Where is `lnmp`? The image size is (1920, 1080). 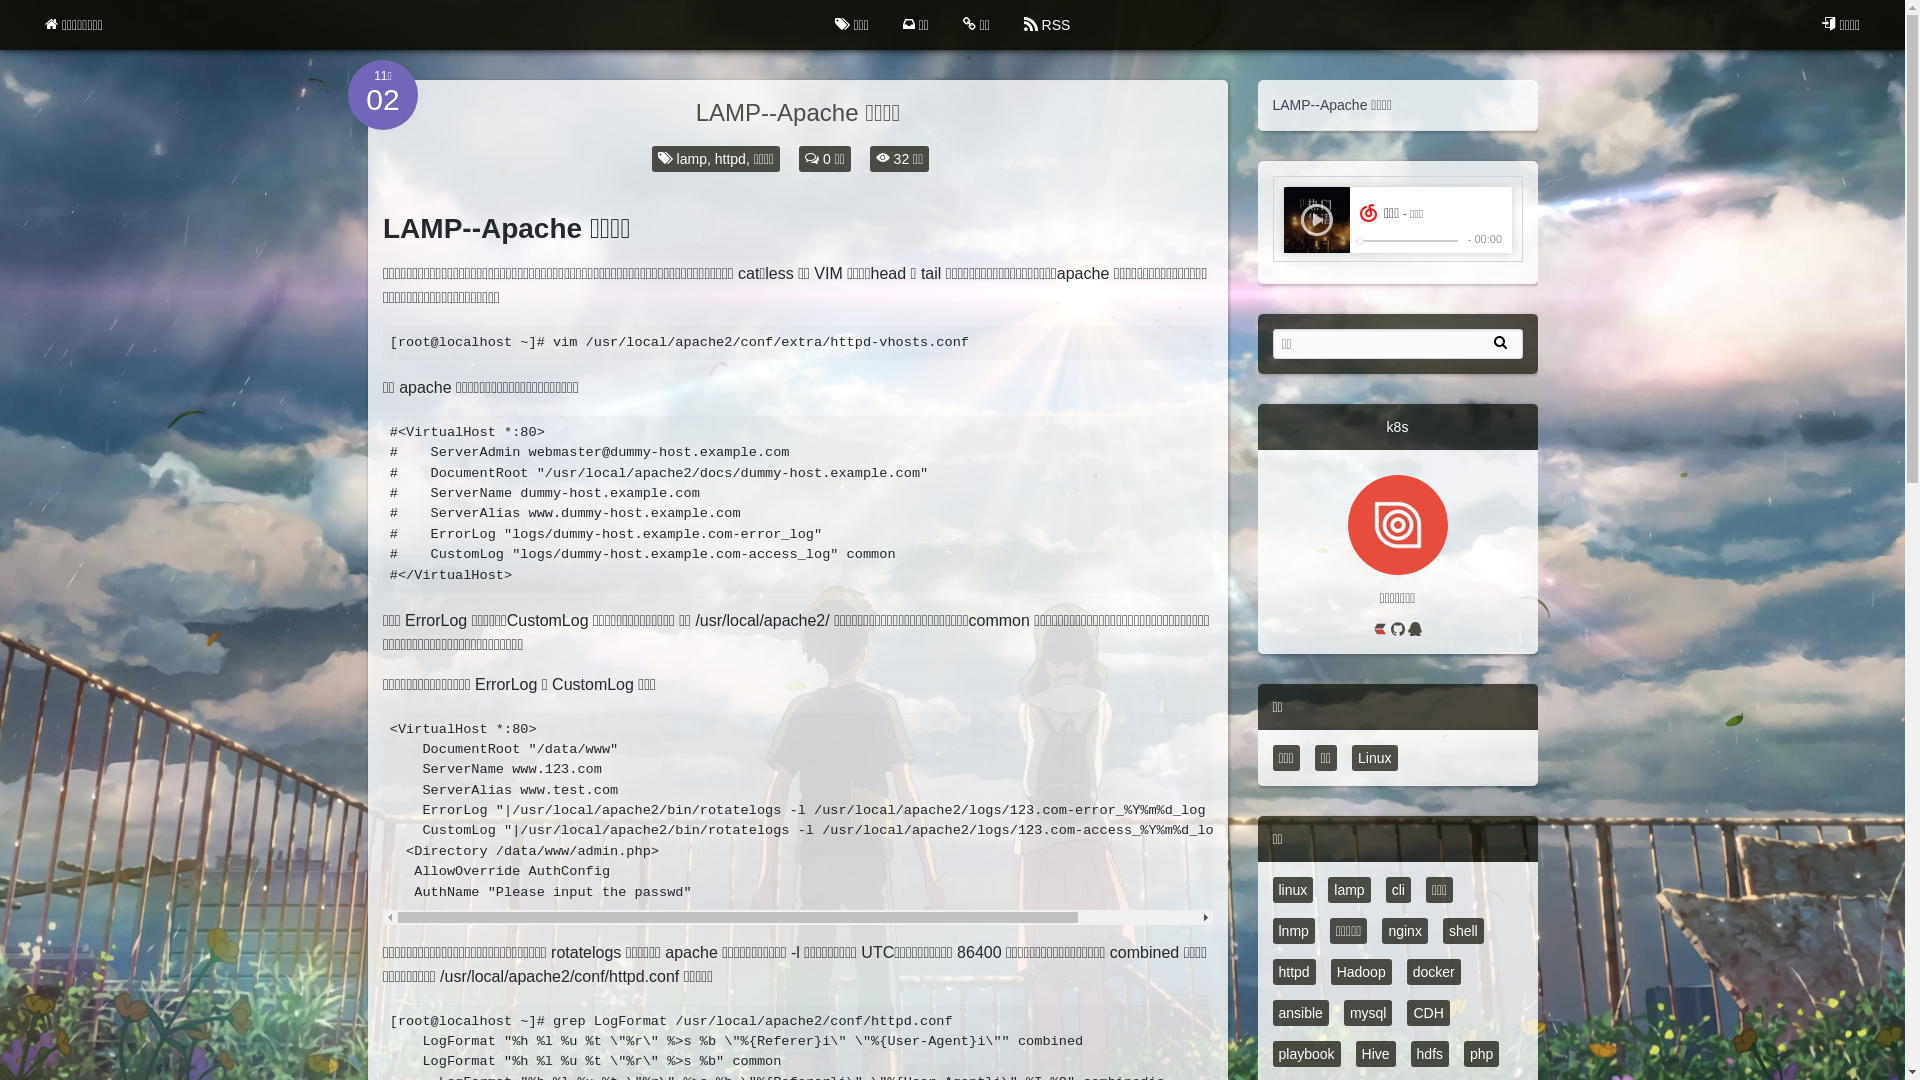
lnmp is located at coordinates (1293, 931).